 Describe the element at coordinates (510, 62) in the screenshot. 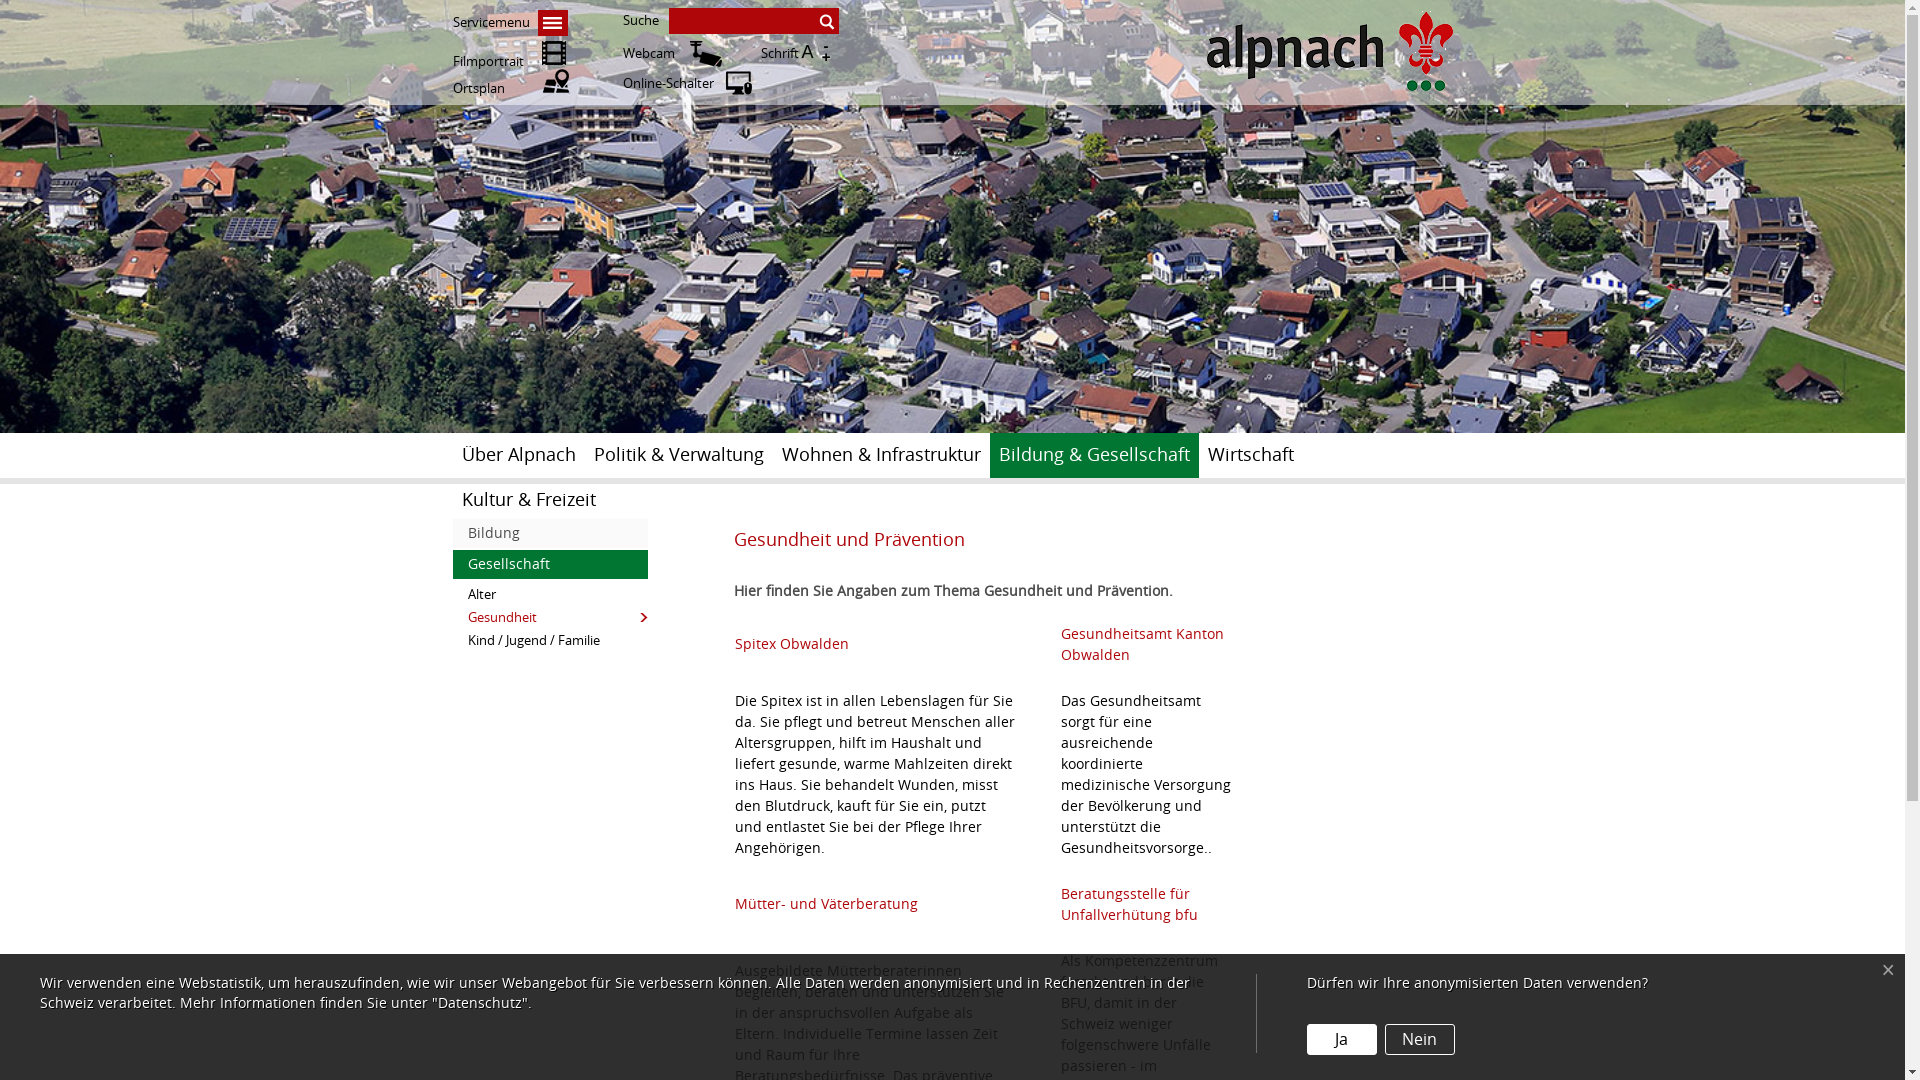

I see `Filmportrait` at that location.